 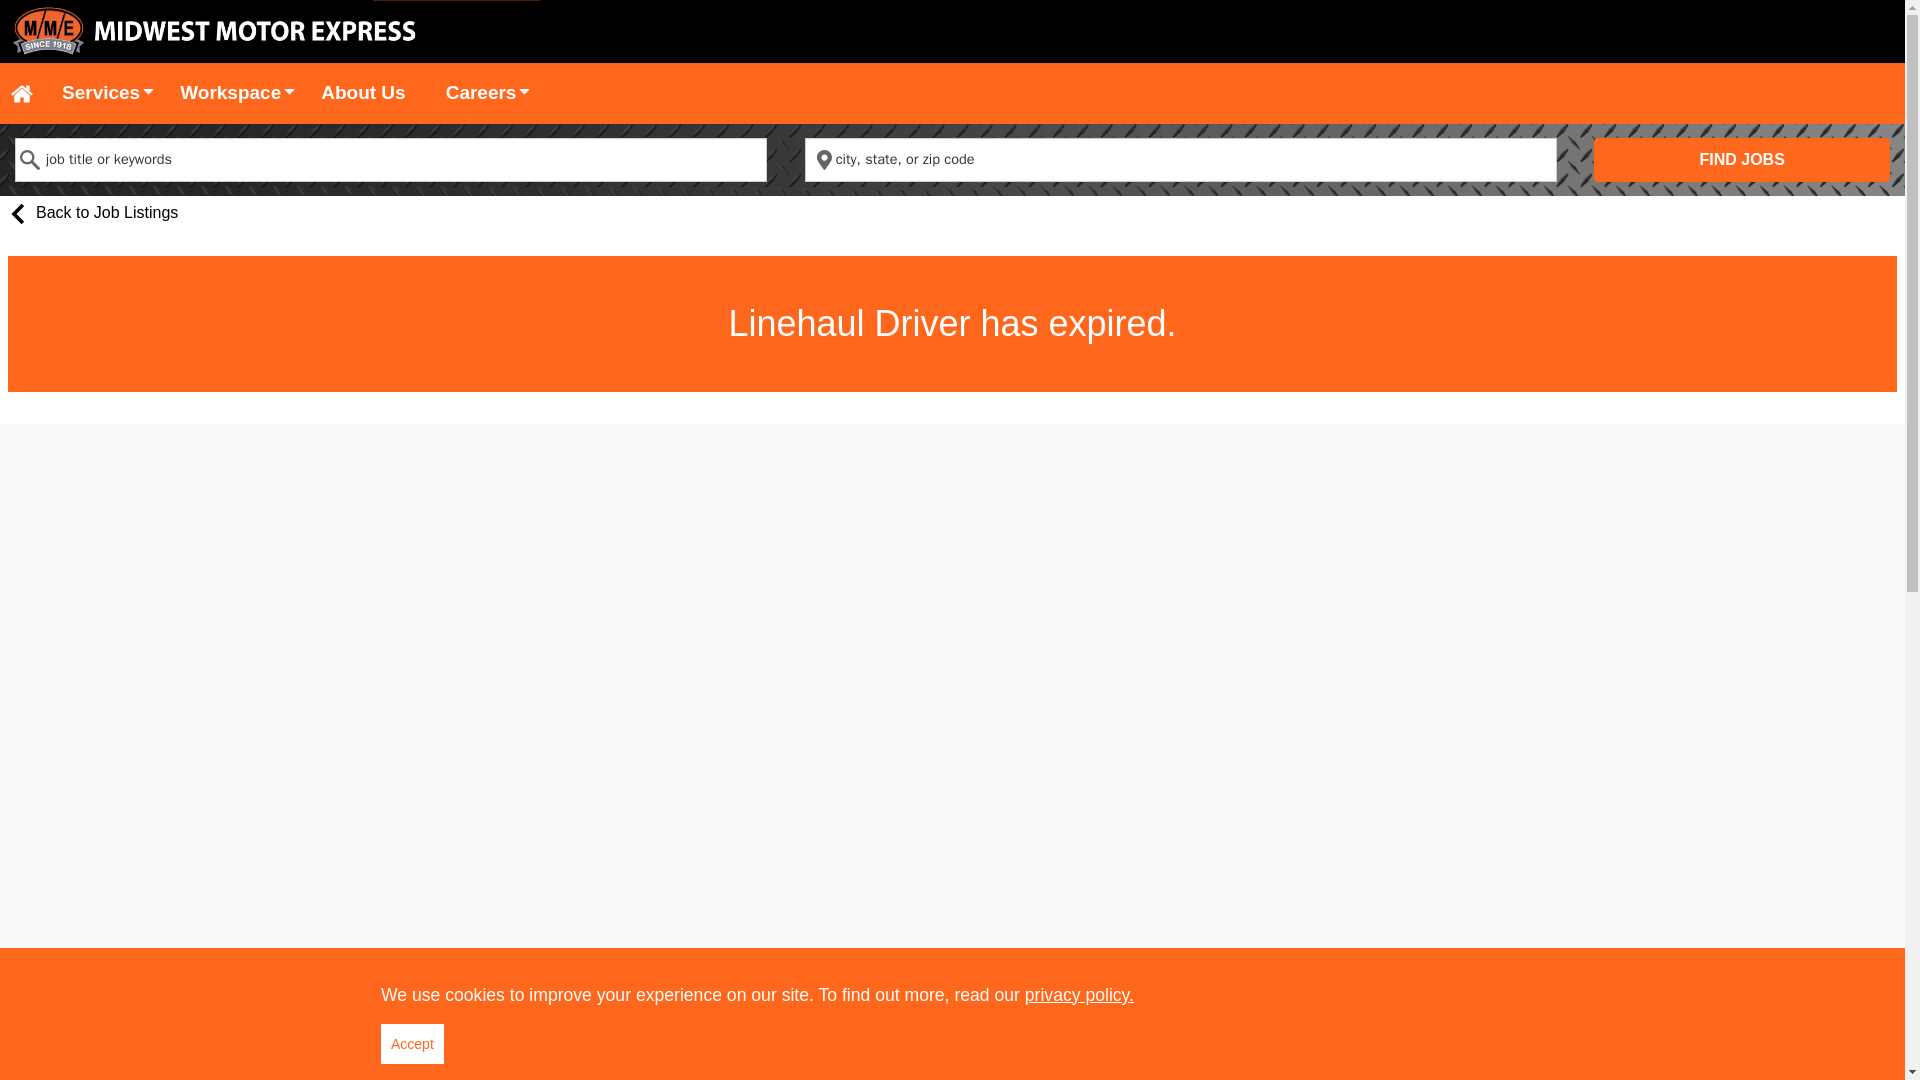 I want to click on Workspace, so click(x=230, y=94).